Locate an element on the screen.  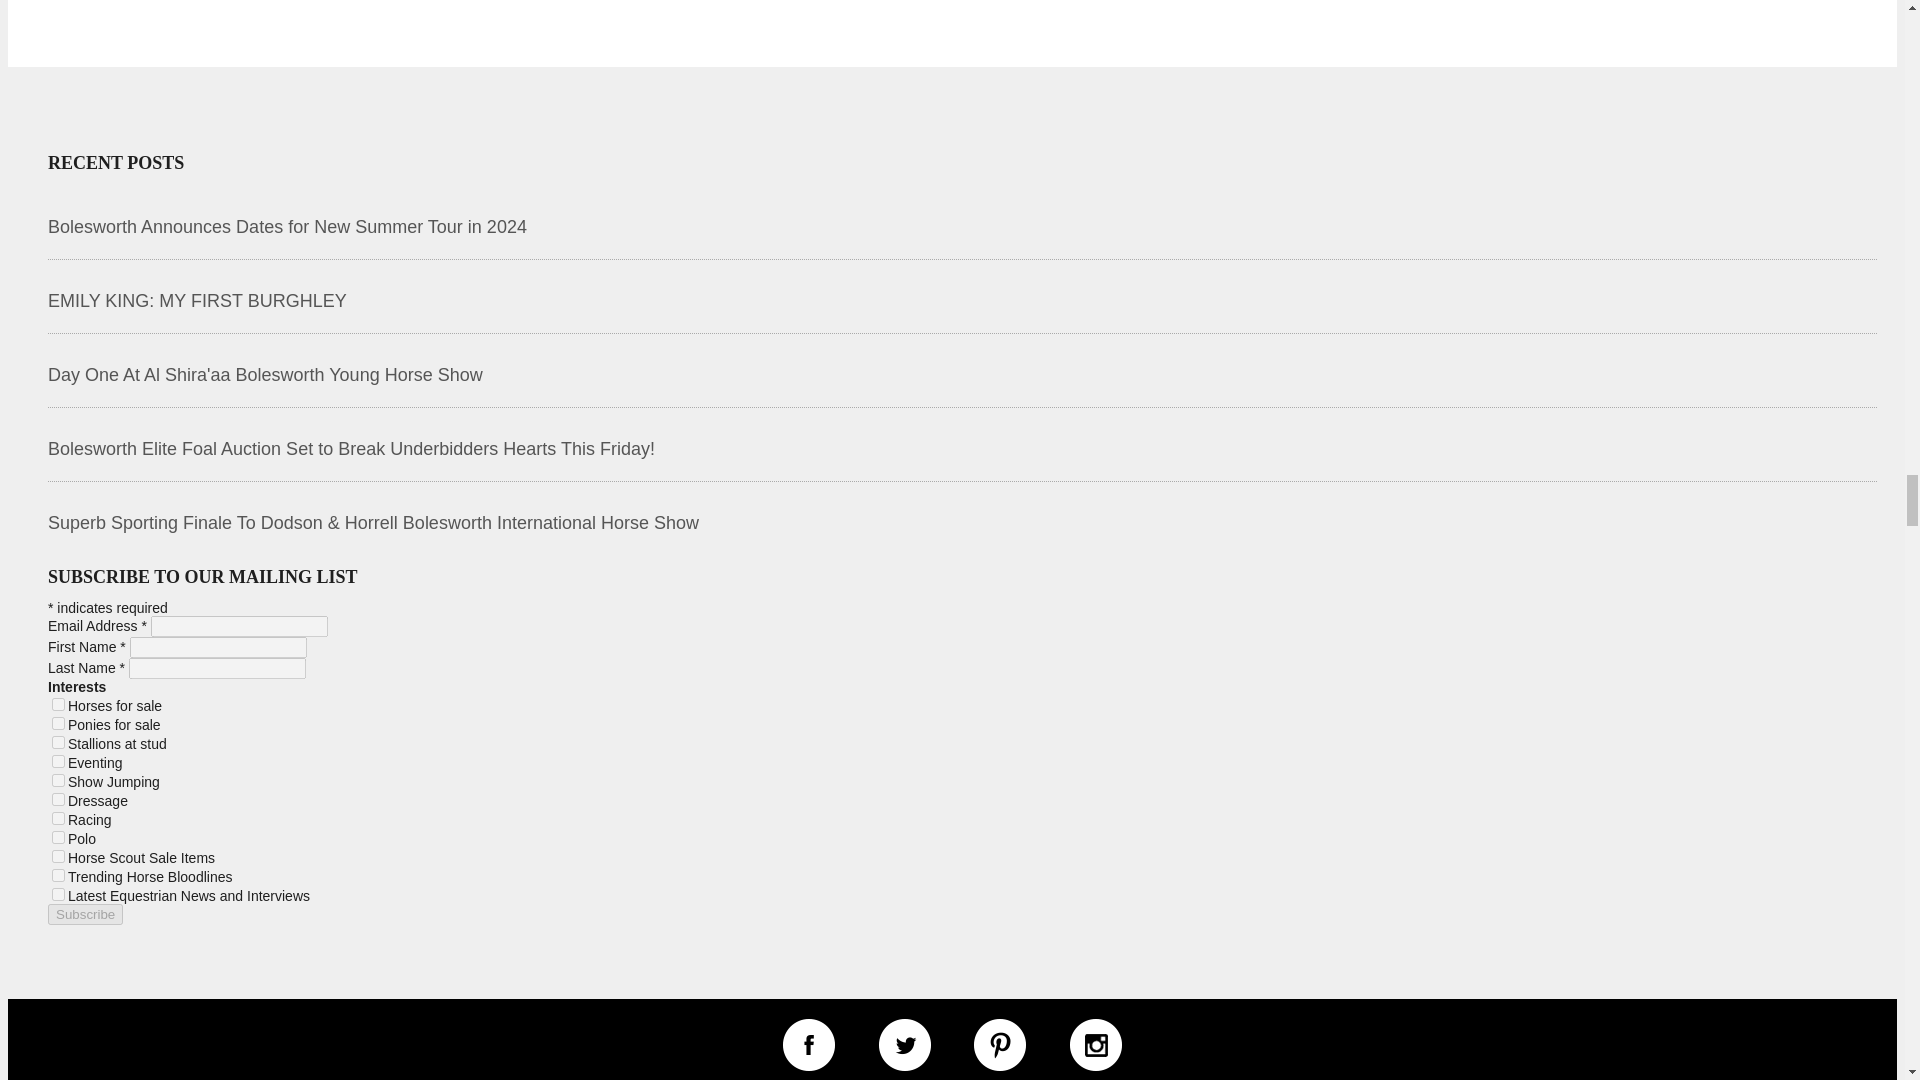
4 is located at coordinates (58, 742).